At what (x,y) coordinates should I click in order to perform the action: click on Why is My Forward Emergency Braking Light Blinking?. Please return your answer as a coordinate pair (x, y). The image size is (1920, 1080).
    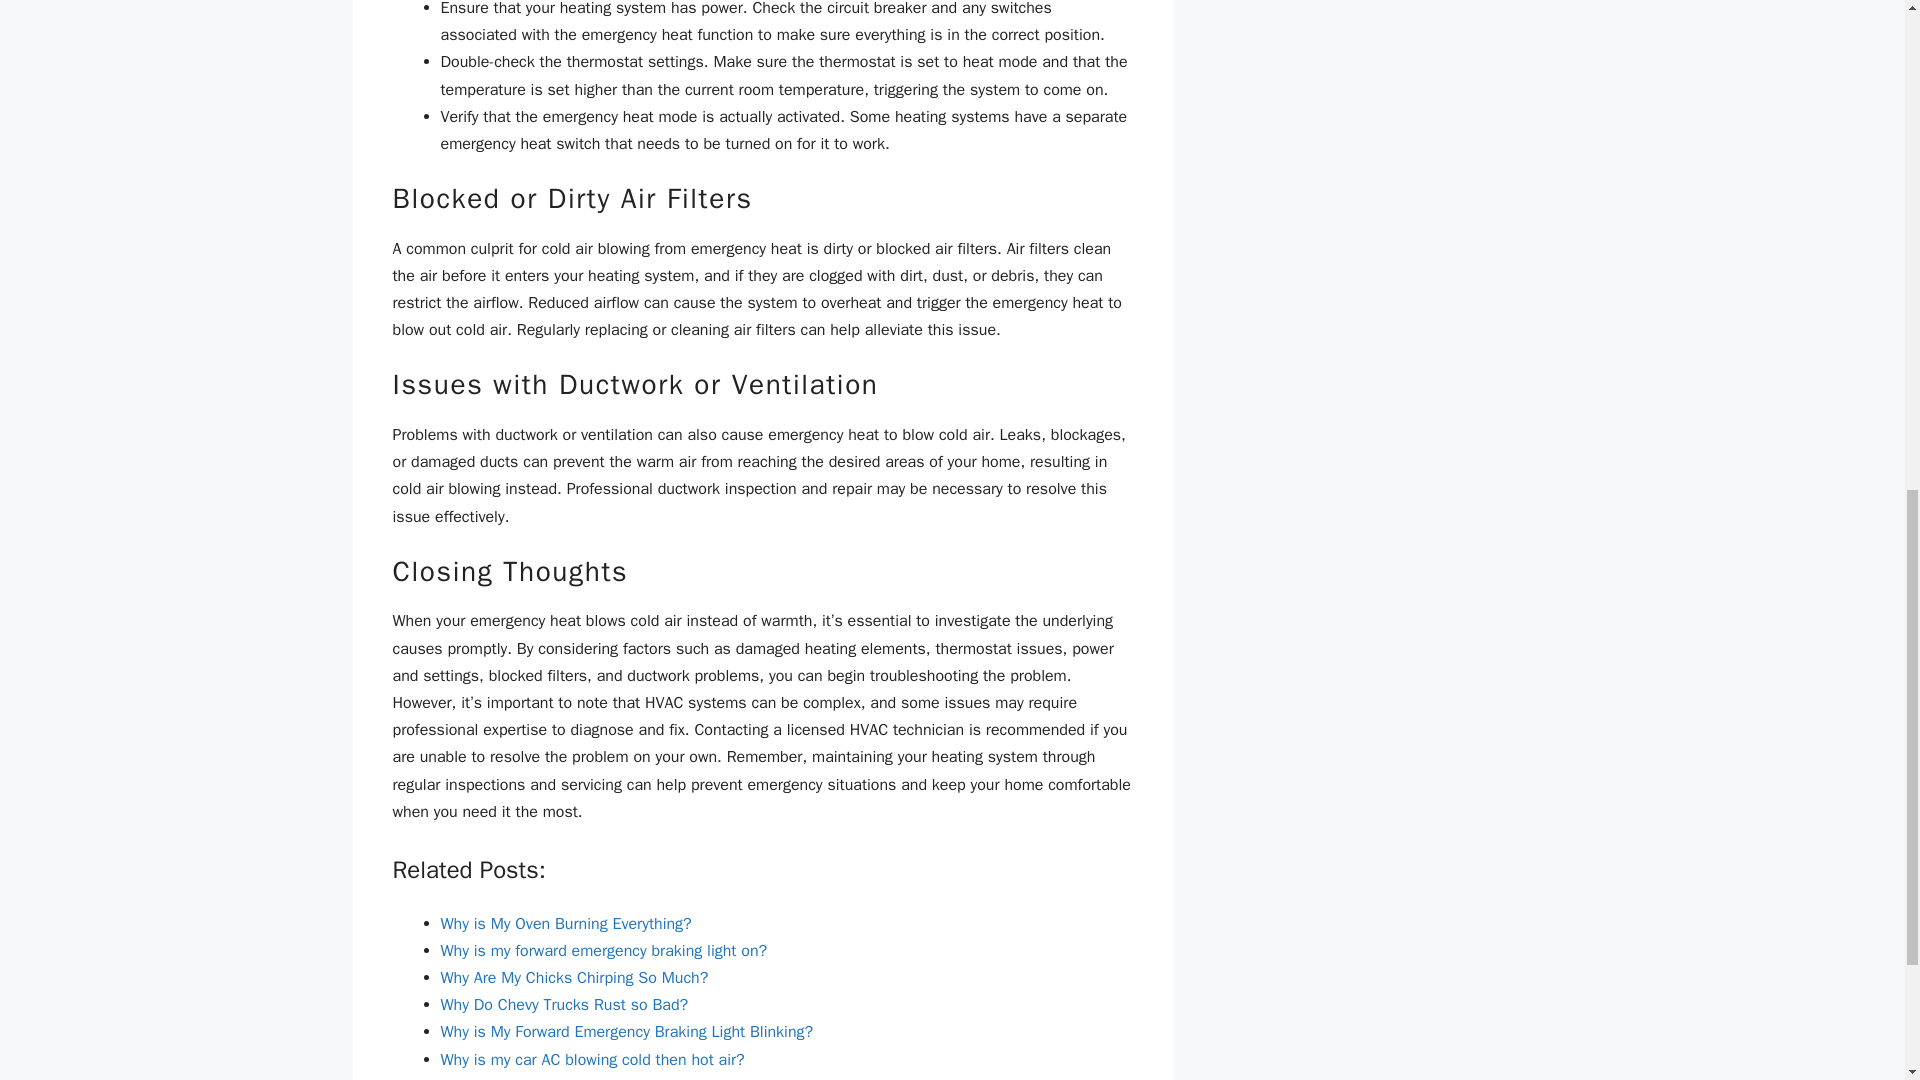
    Looking at the image, I should click on (626, 1032).